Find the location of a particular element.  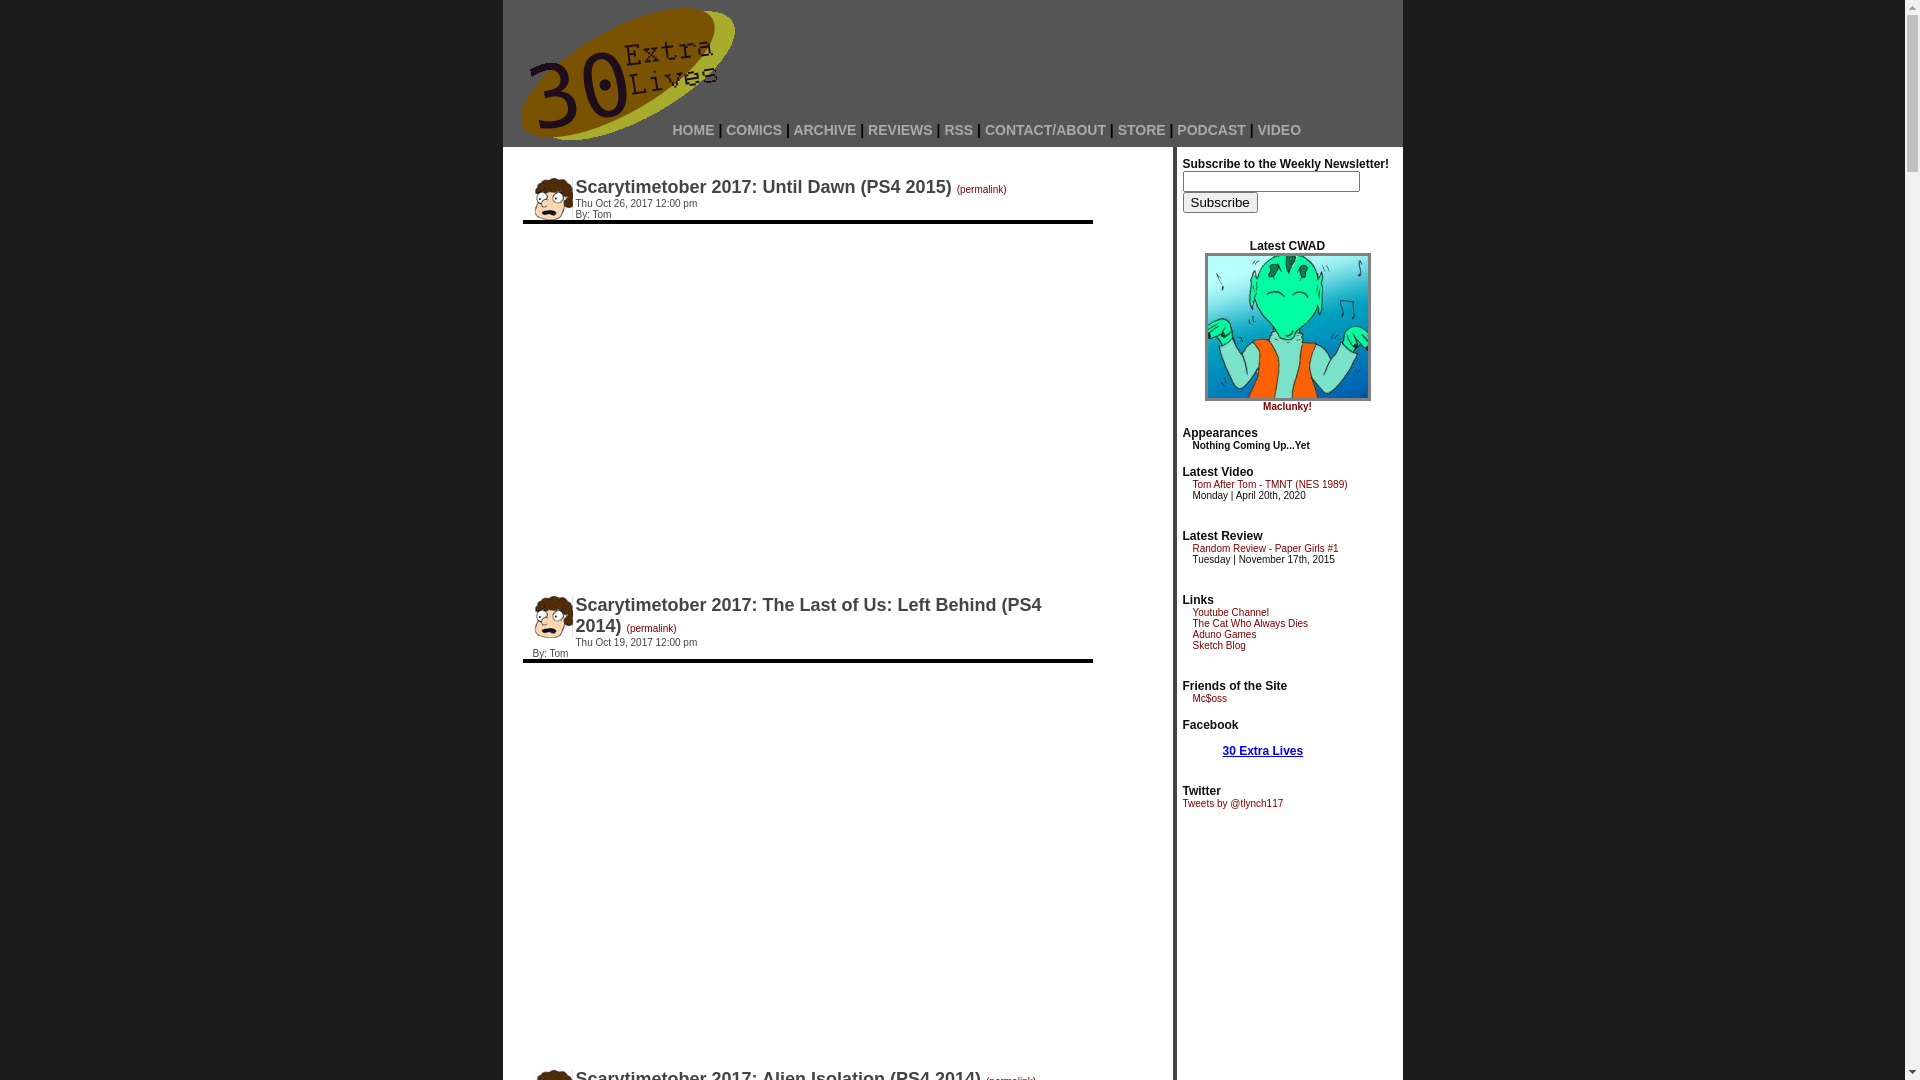

REVIEWS is located at coordinates (900, 130).